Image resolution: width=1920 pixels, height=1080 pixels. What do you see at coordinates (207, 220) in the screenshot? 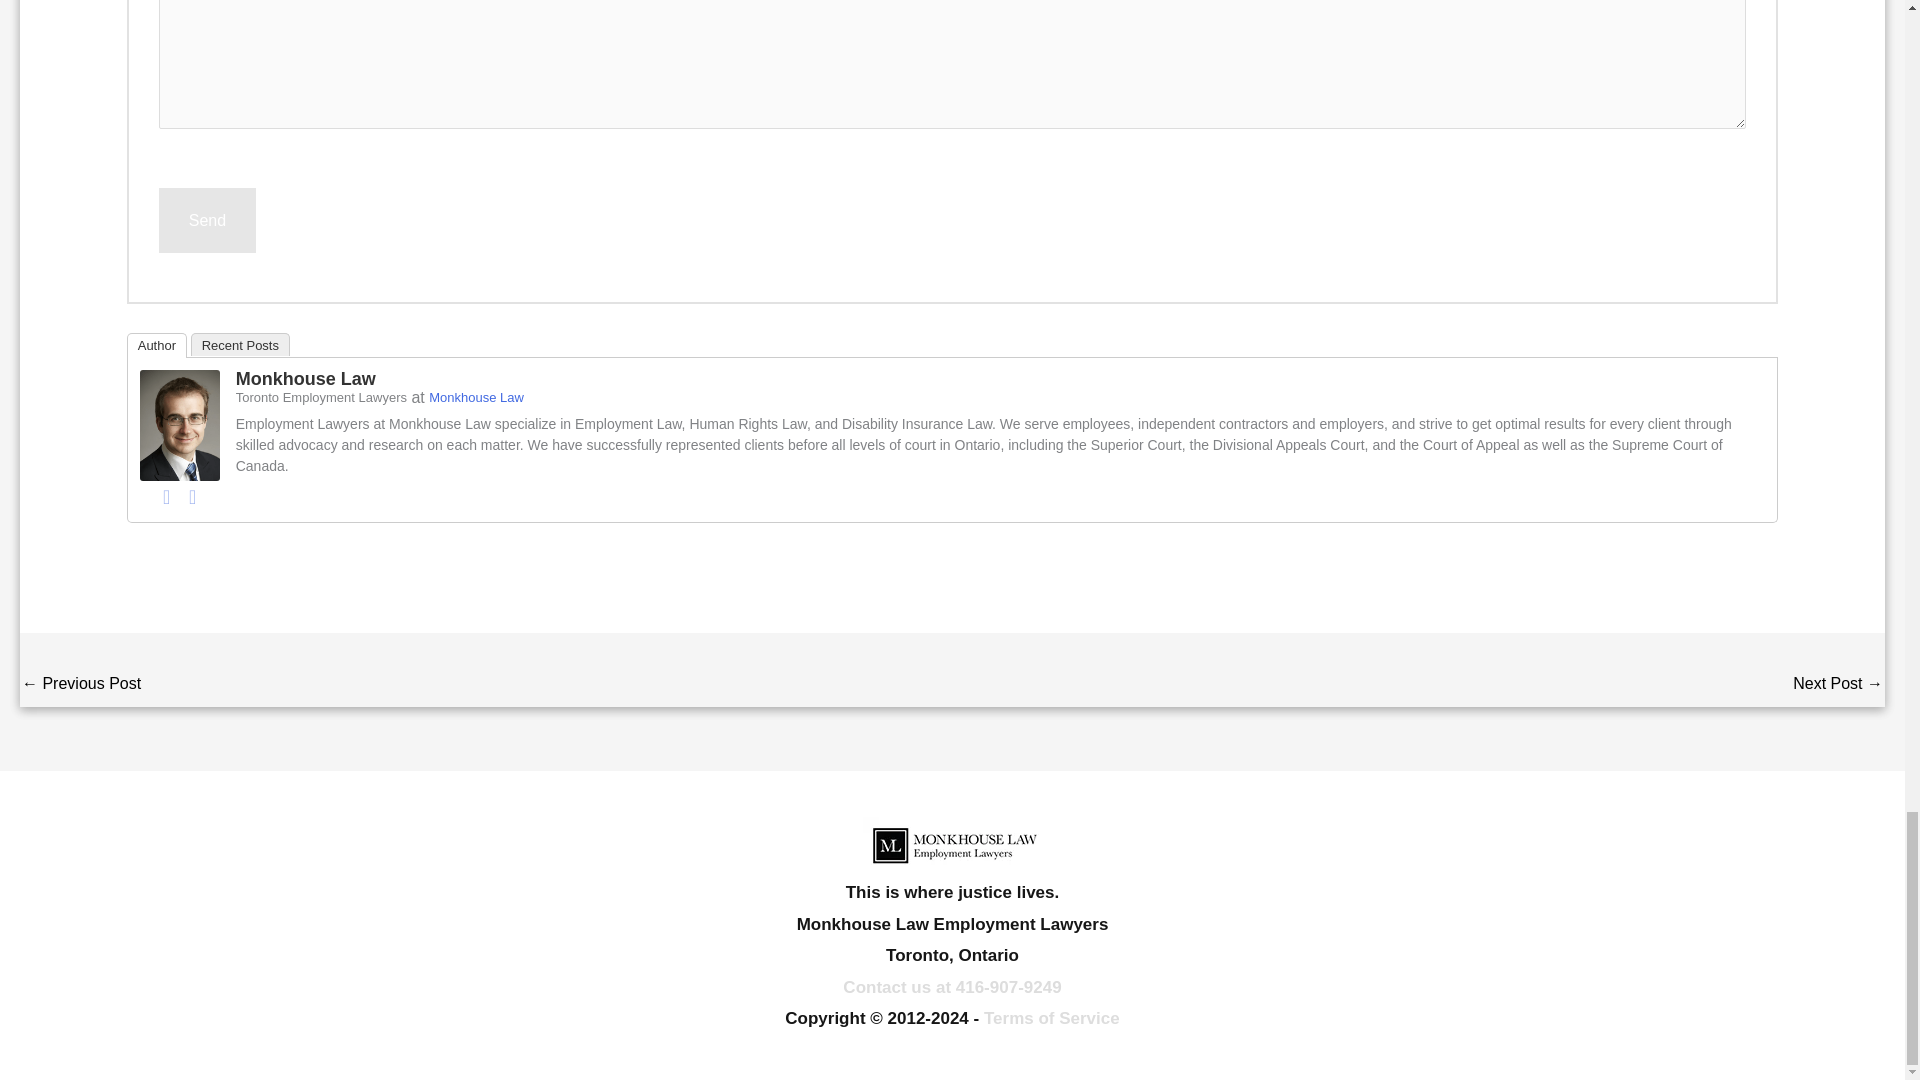
I see `Send` at bounding box center [207, 220].